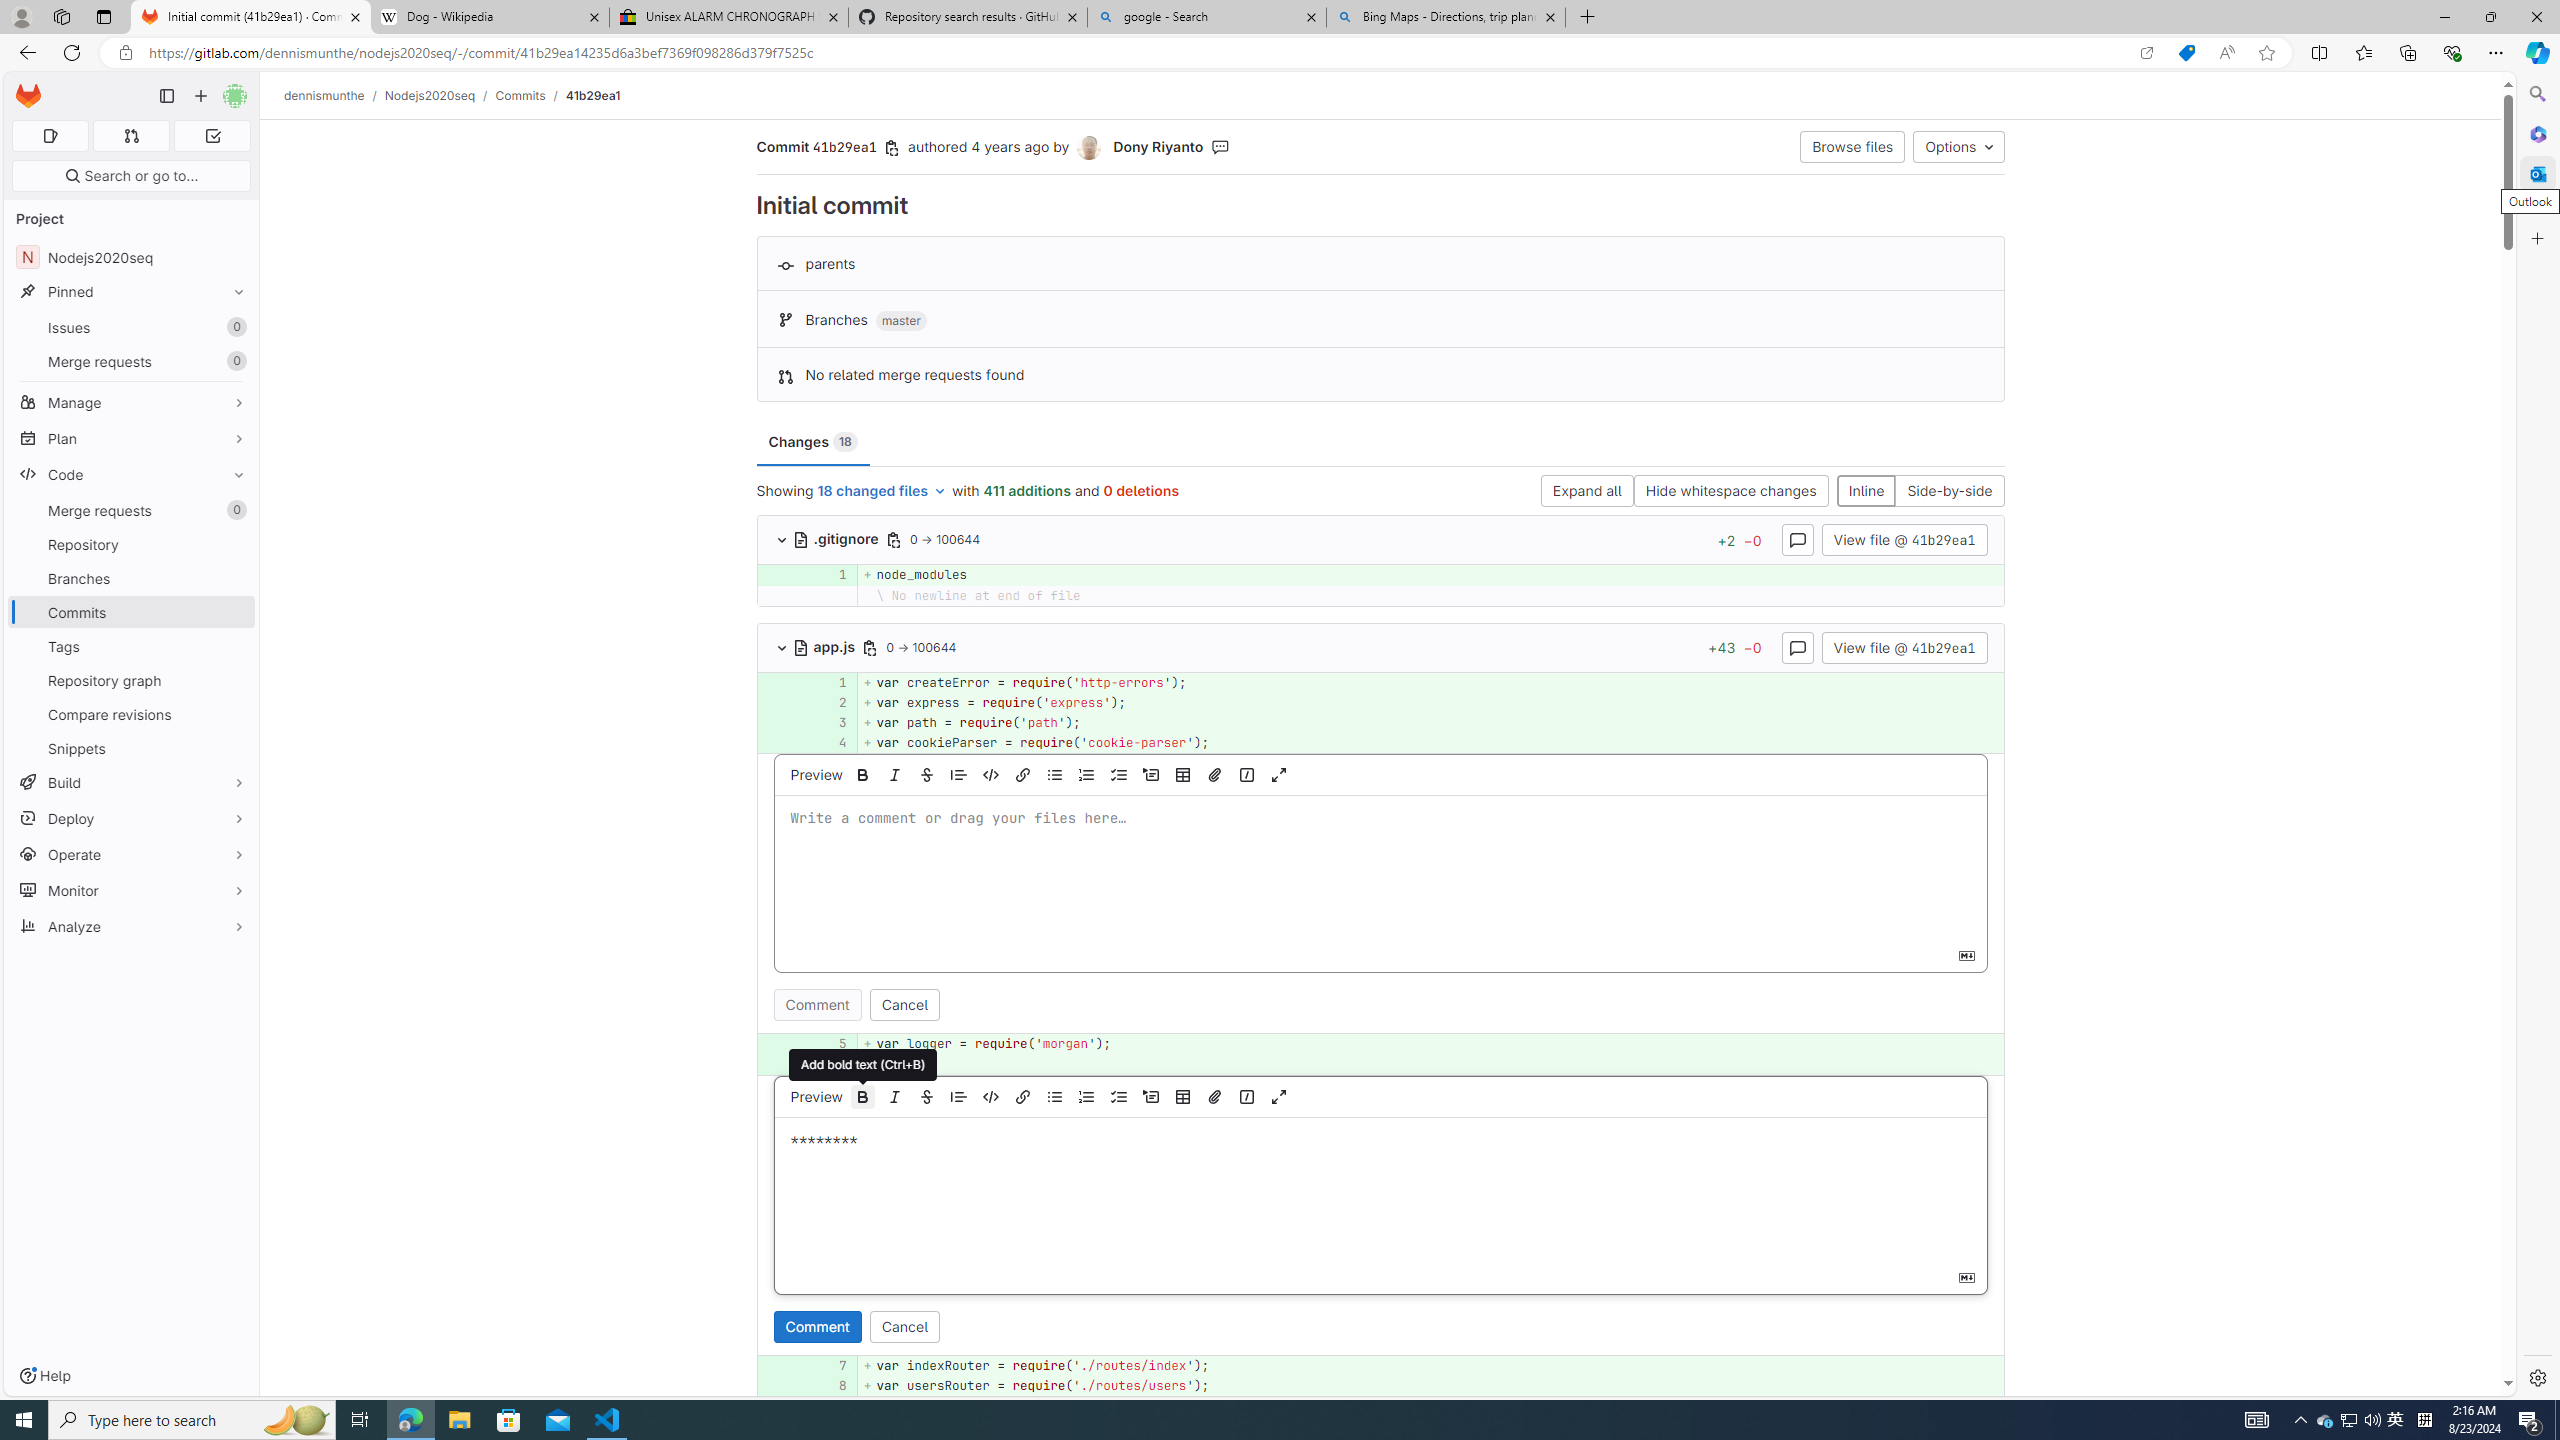 This screenshot has height=1440, width=2560. I want to click on View file @ 41b29ea1, so click(1904, 646).